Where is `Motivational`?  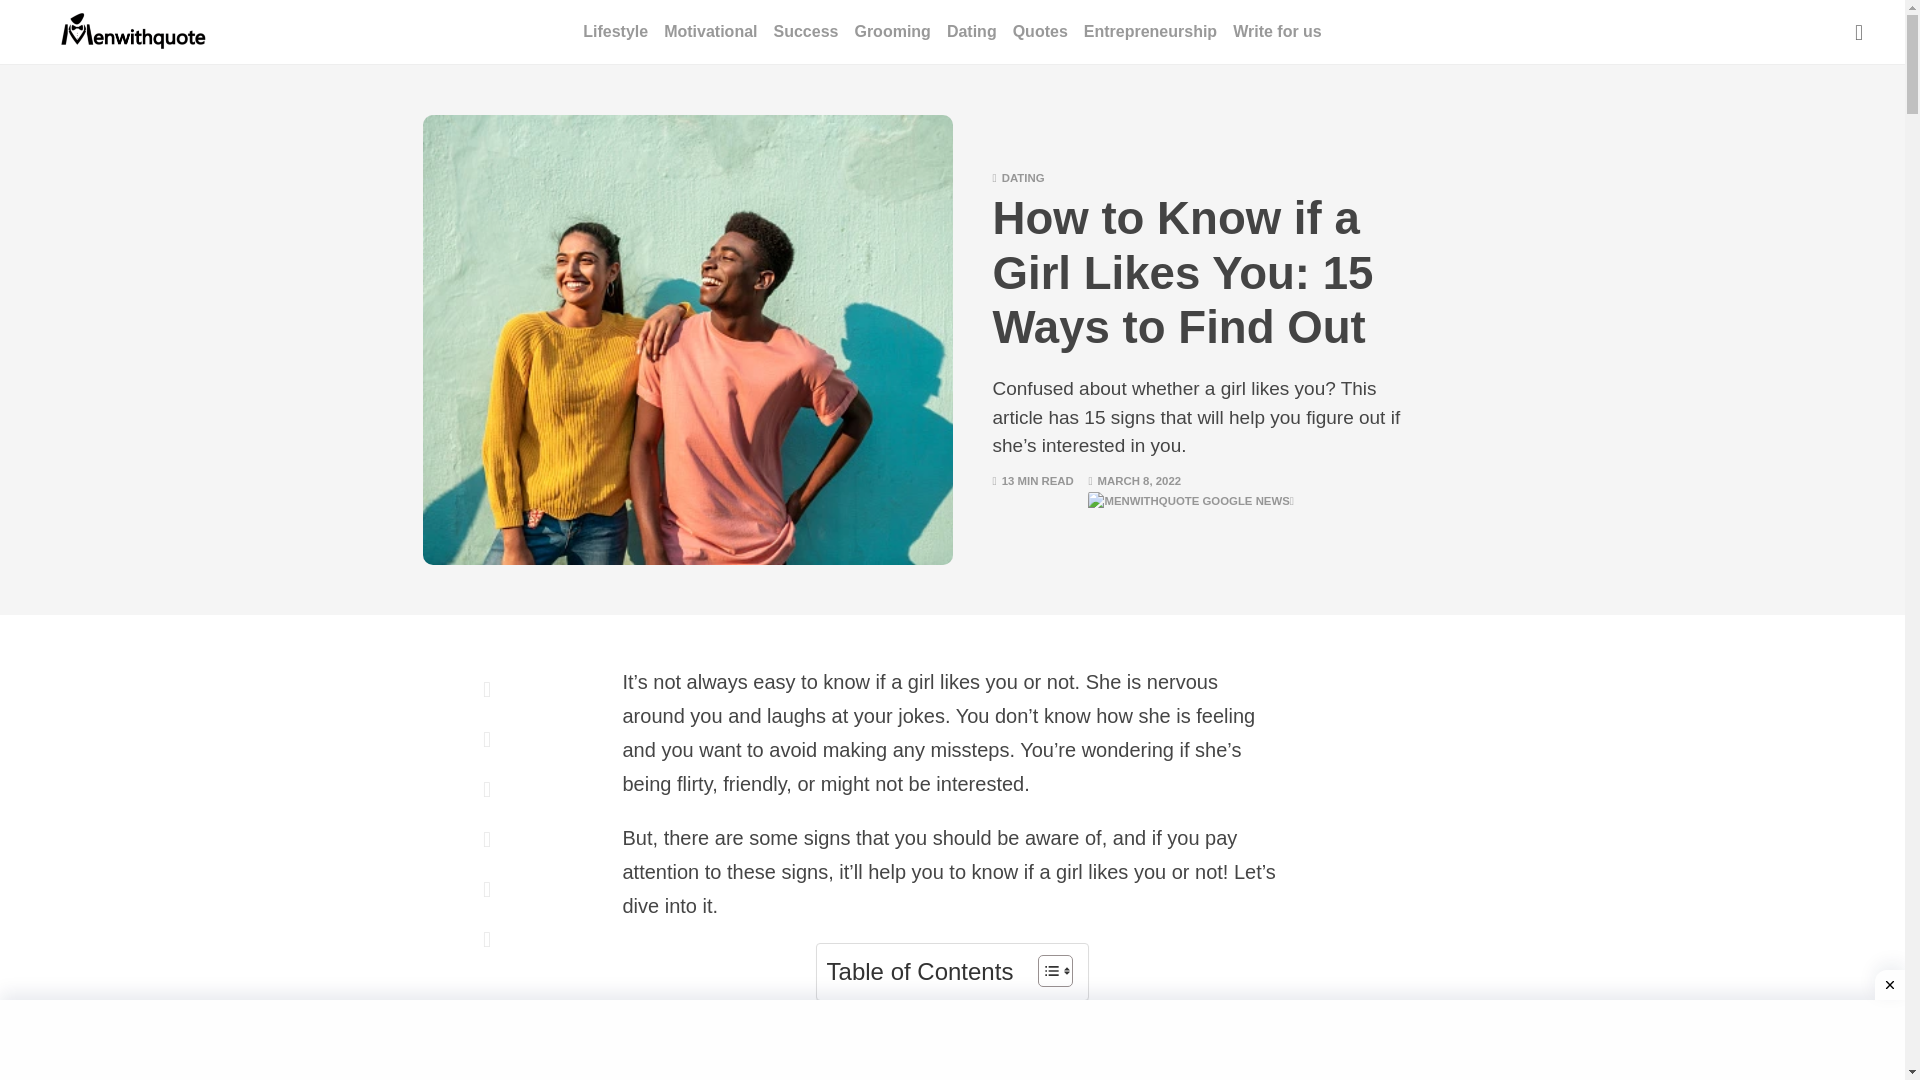
Motivational is located at coordinates (710, 32).